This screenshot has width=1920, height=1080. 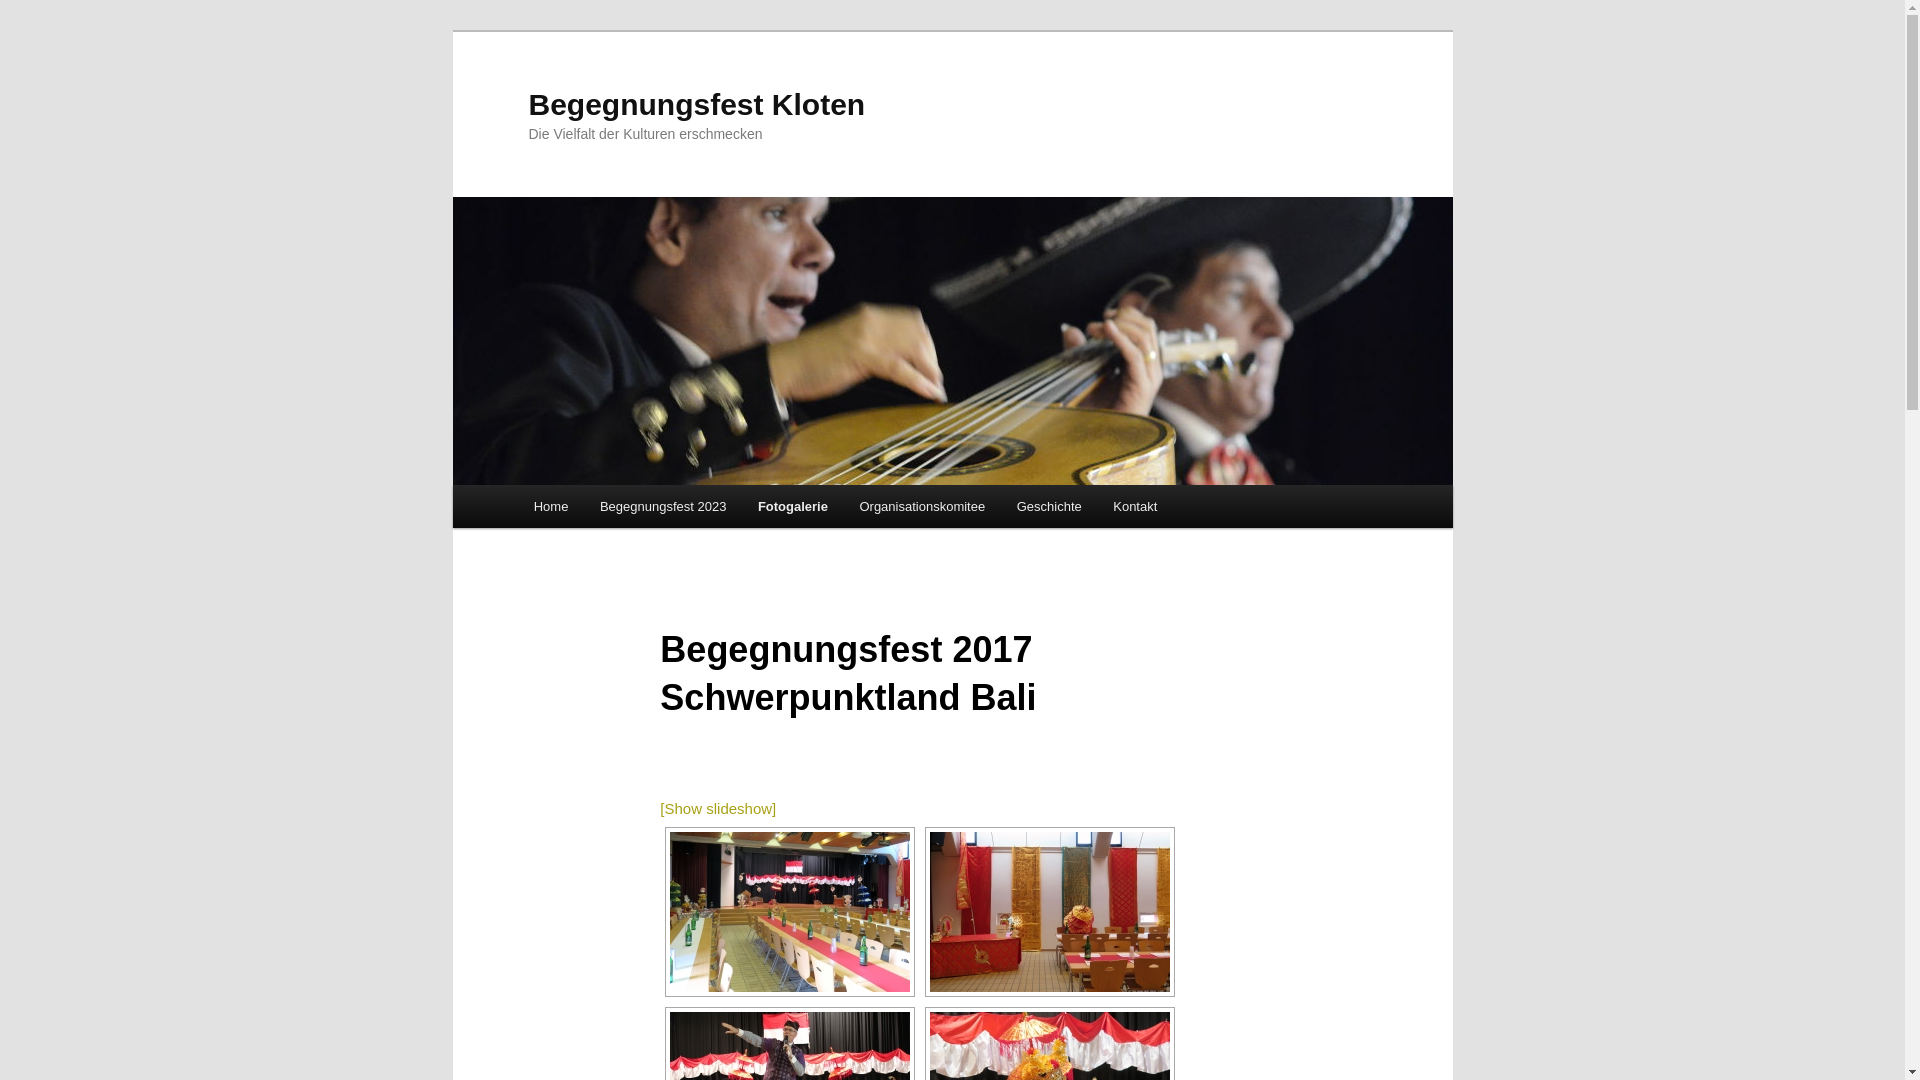 What do you see at coordinates (1135, 506) in the screenshot?
I see `Kontakt` at bounding box center [1135, 506].